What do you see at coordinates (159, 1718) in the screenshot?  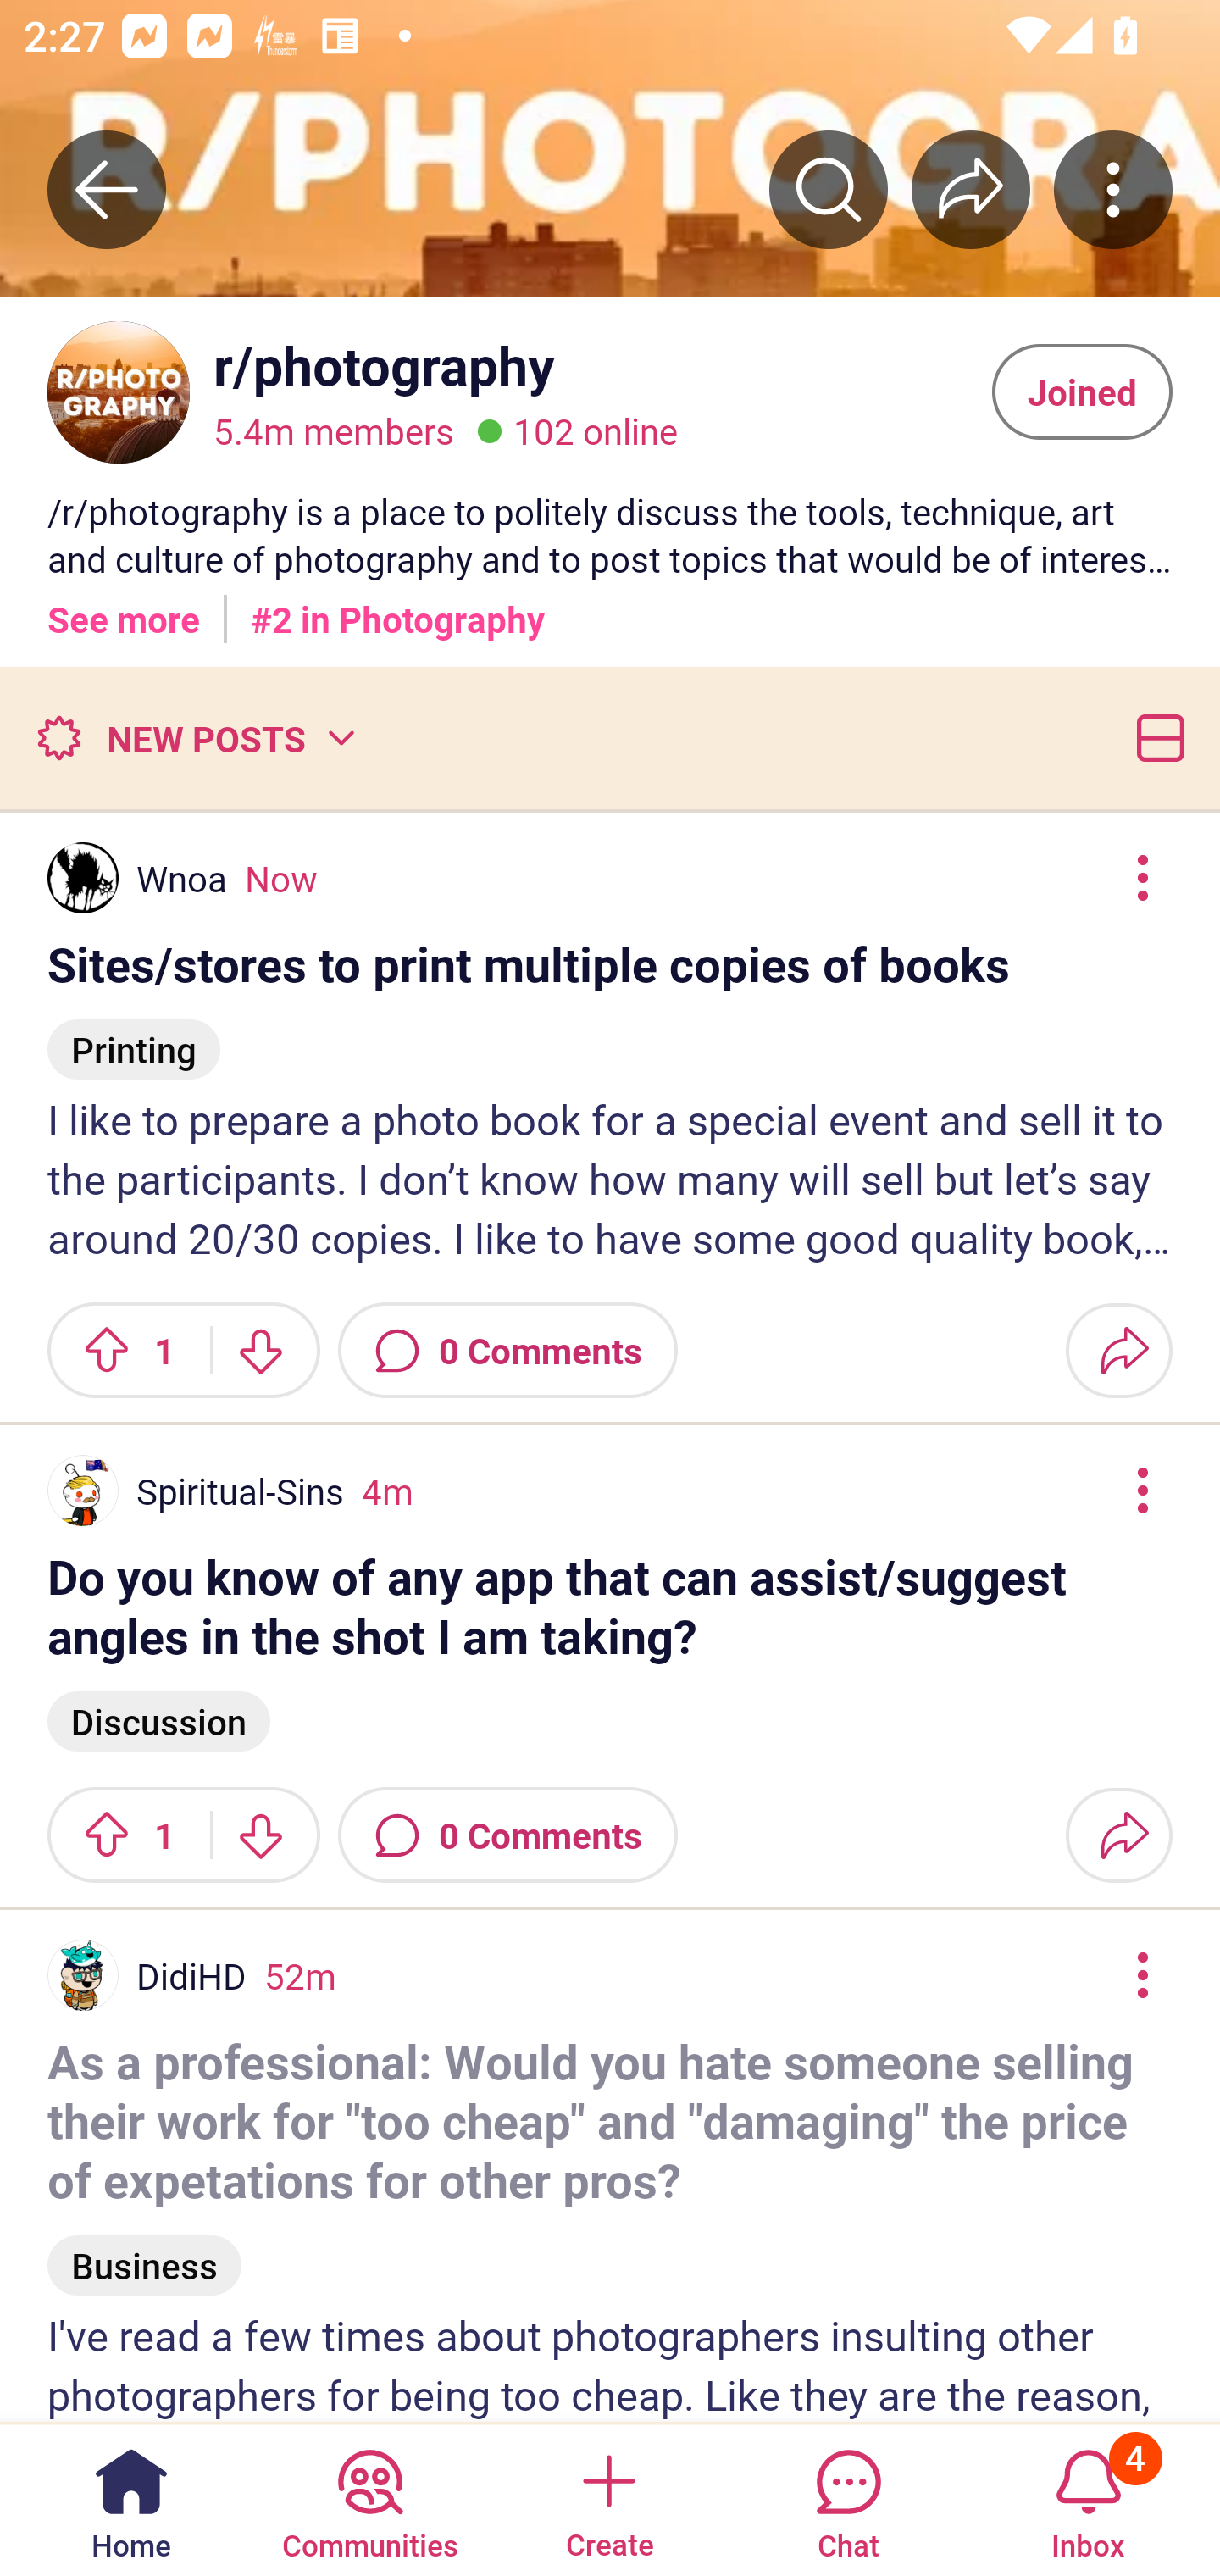 I see `Discussion` at bounding box center [159, 1718].